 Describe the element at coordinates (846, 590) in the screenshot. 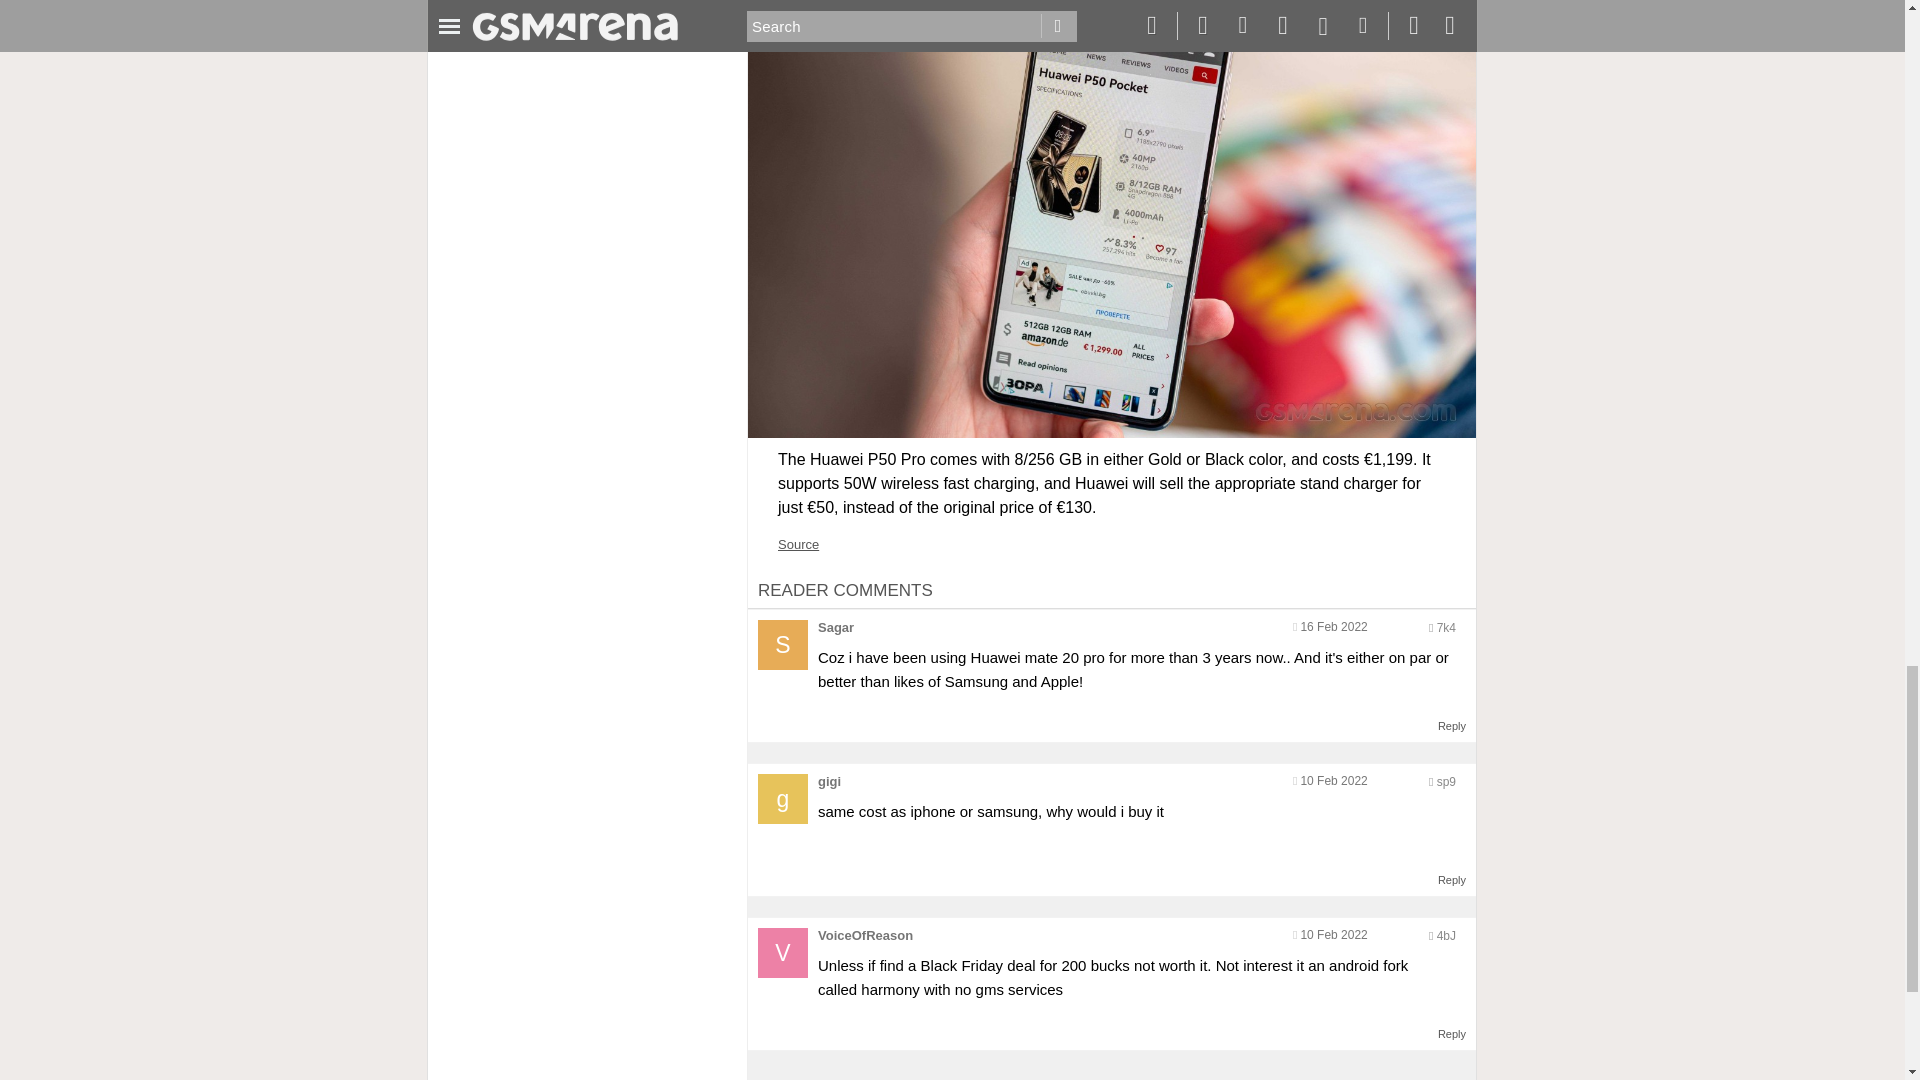

I see `READER COMMENTS` at that location.